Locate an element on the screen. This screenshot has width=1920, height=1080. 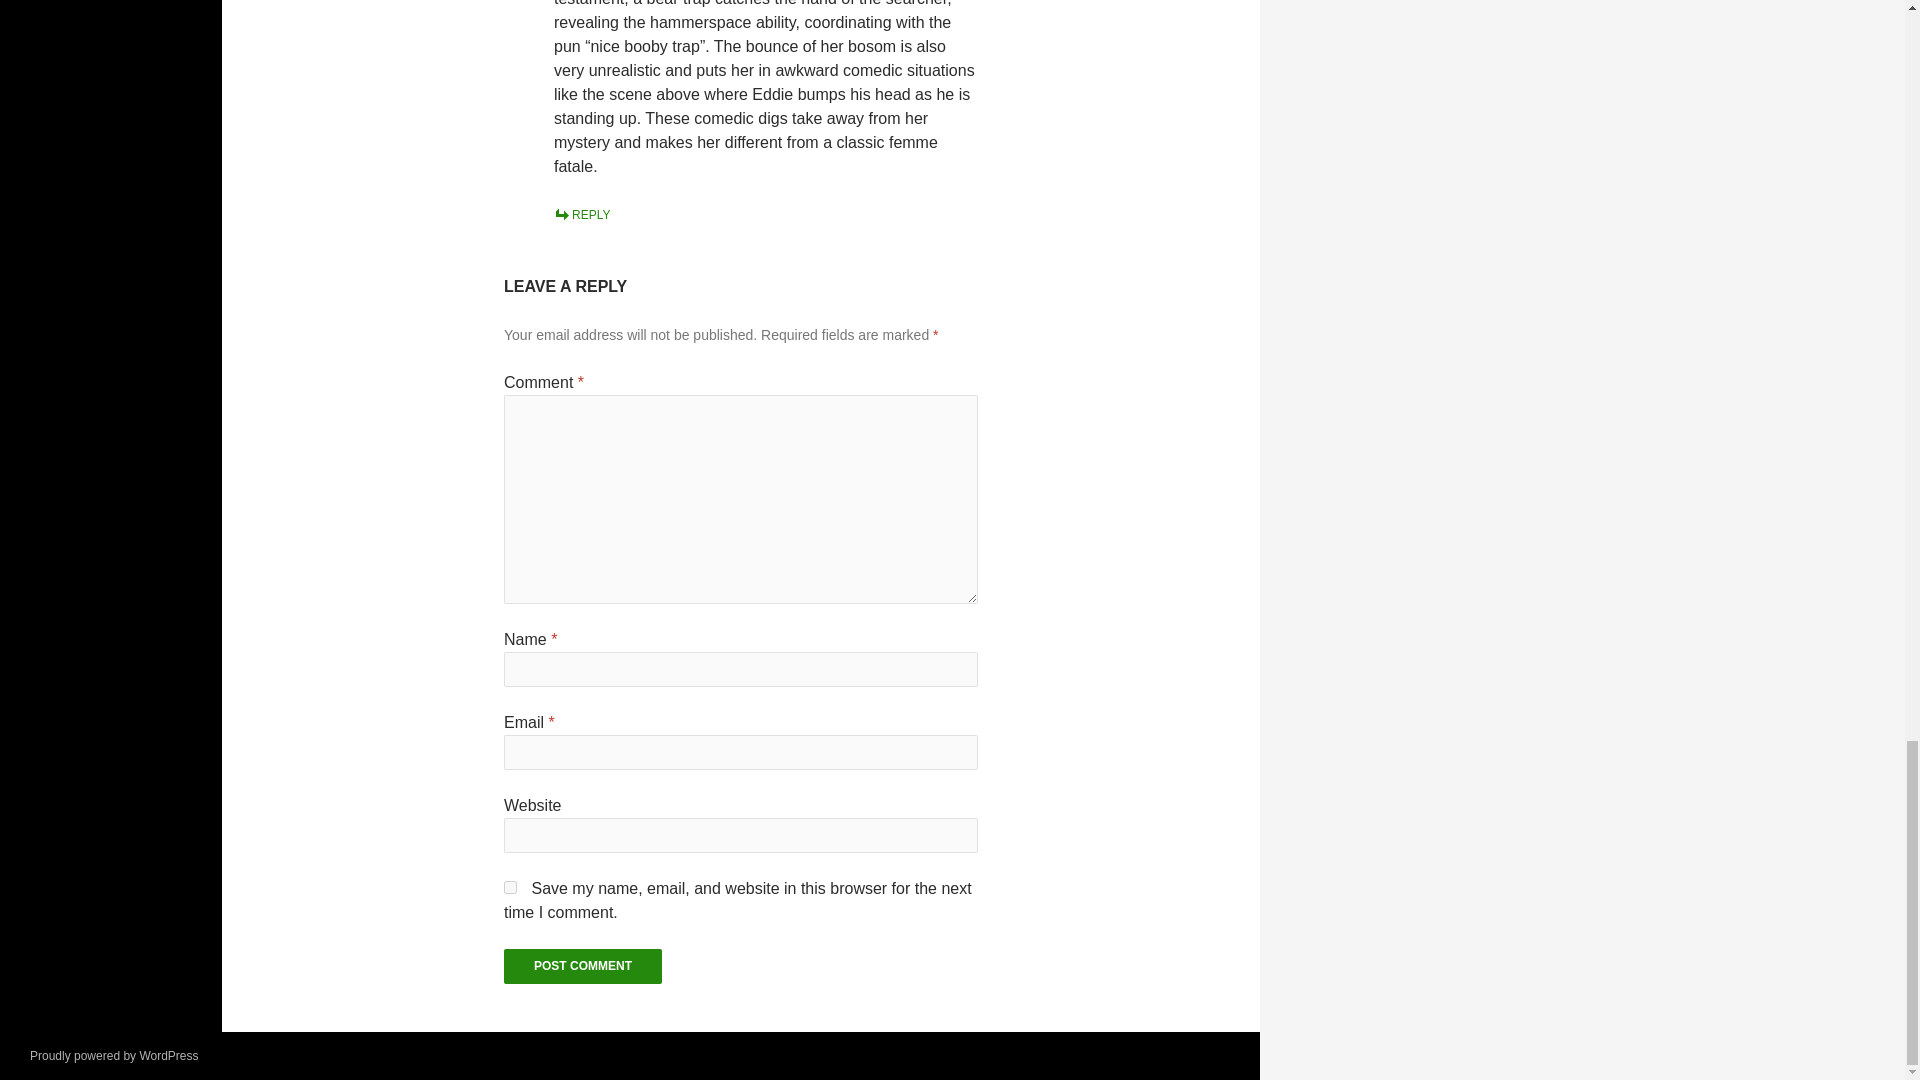
Post Comment is located at coordinates (582, 966).